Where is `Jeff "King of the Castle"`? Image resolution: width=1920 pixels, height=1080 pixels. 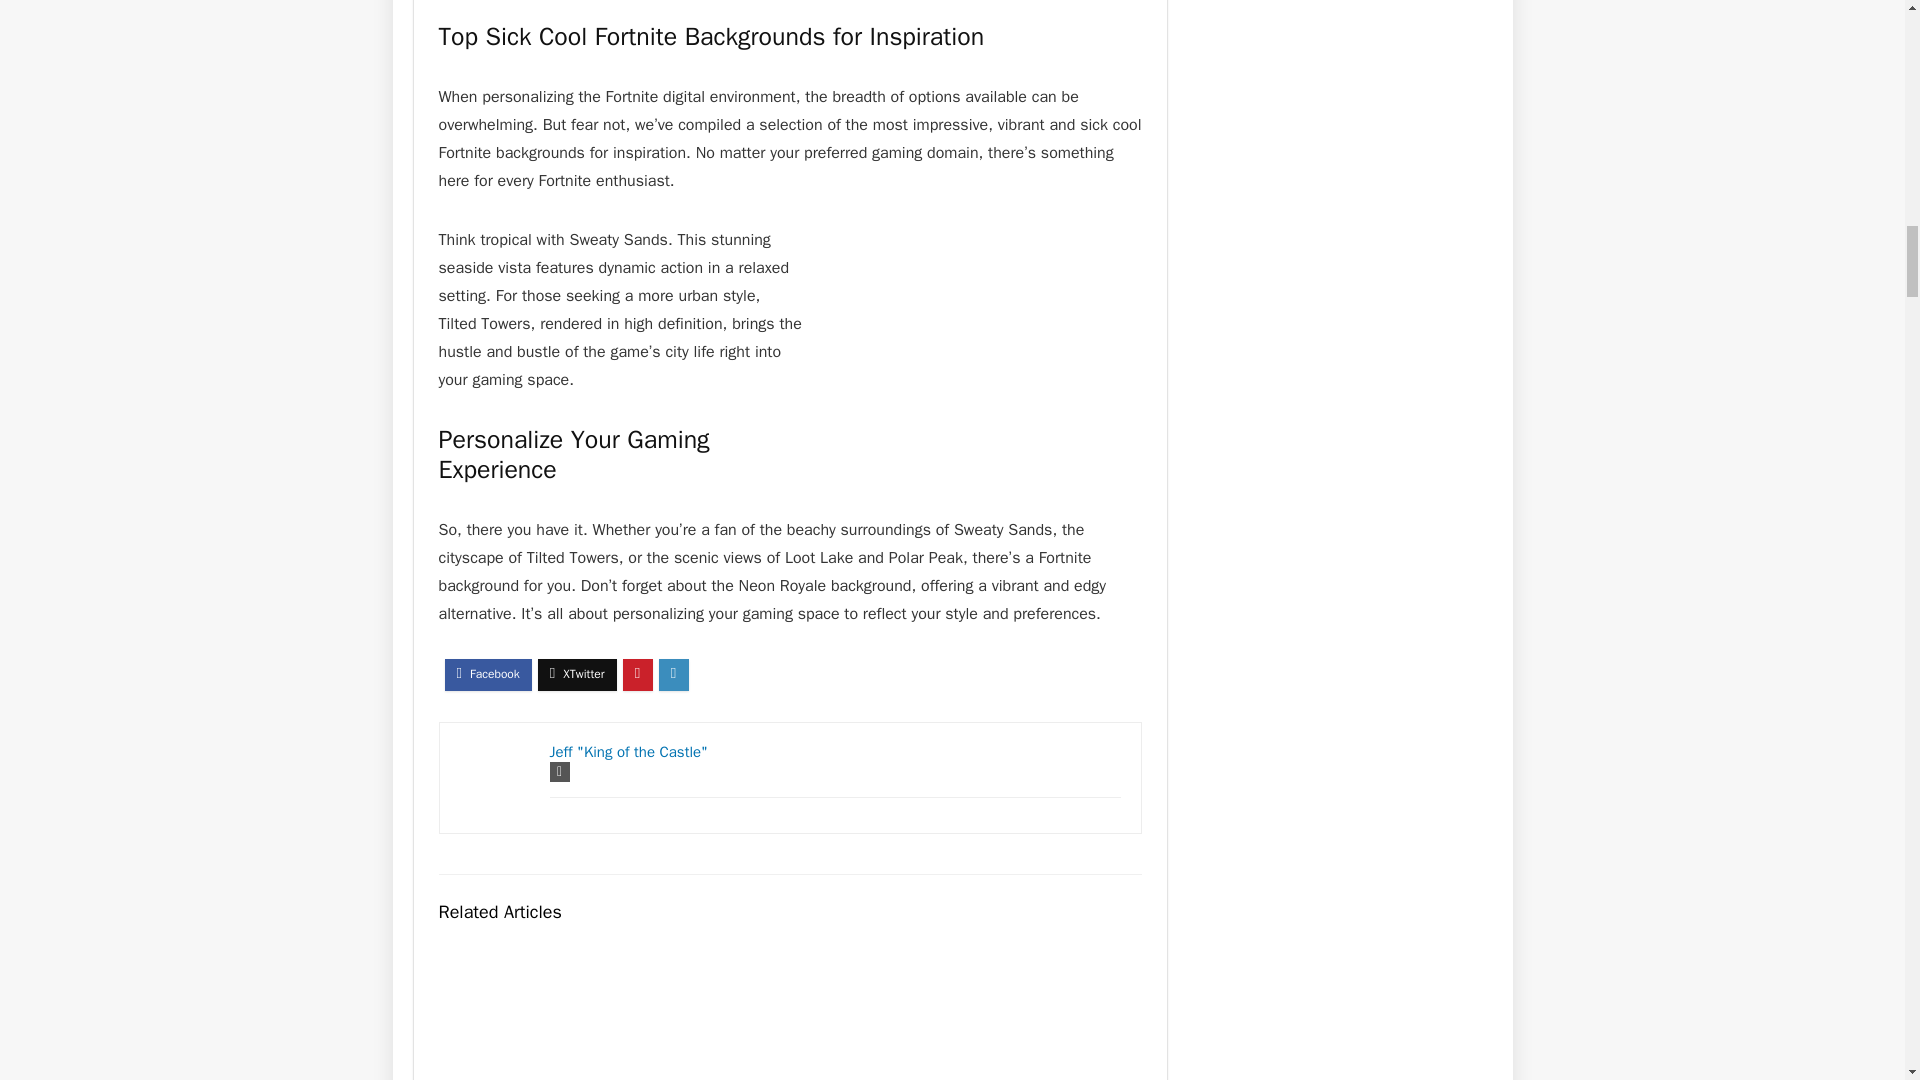 Jeff "King of the Castle" is located at coordinates (628, 752).